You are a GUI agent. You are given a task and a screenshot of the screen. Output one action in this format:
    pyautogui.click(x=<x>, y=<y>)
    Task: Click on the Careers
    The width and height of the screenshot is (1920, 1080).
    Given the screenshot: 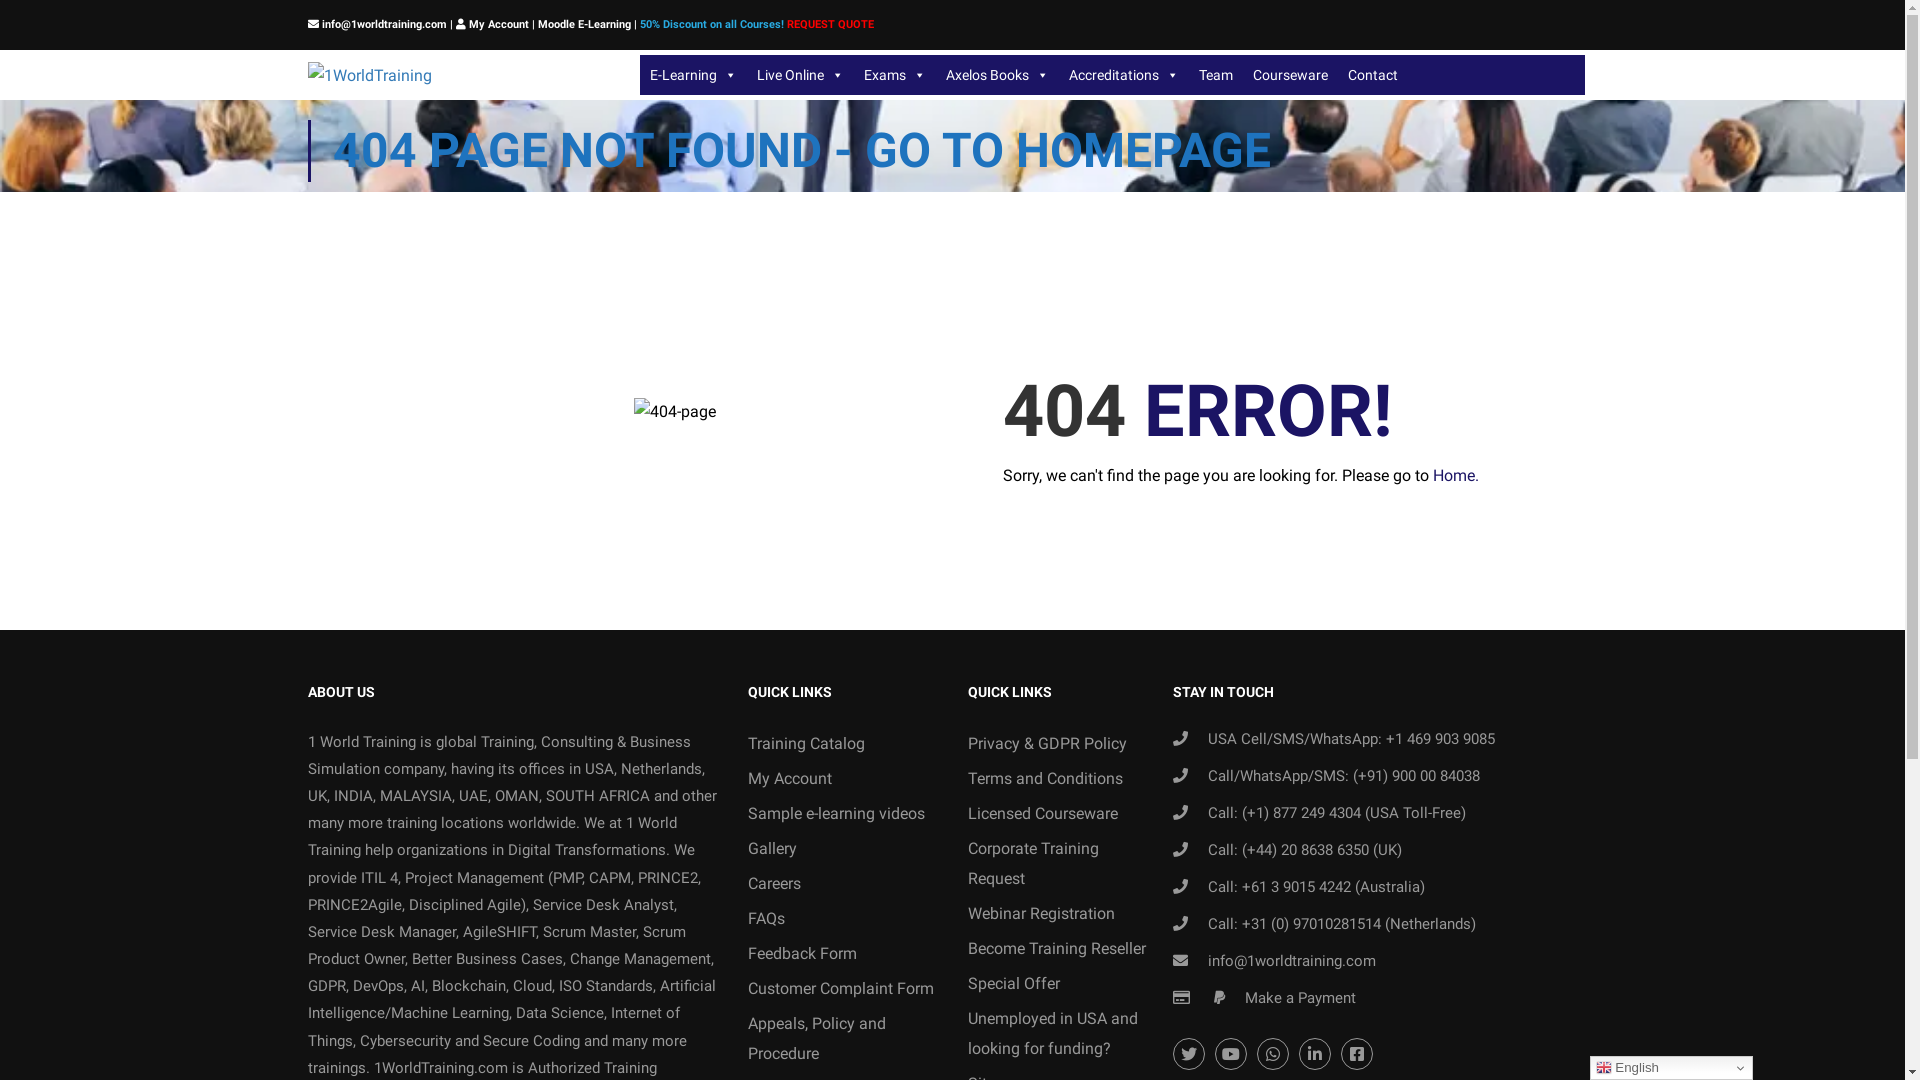 What is the action you would take?
    pyautogui.click(x=843, y=884)
    